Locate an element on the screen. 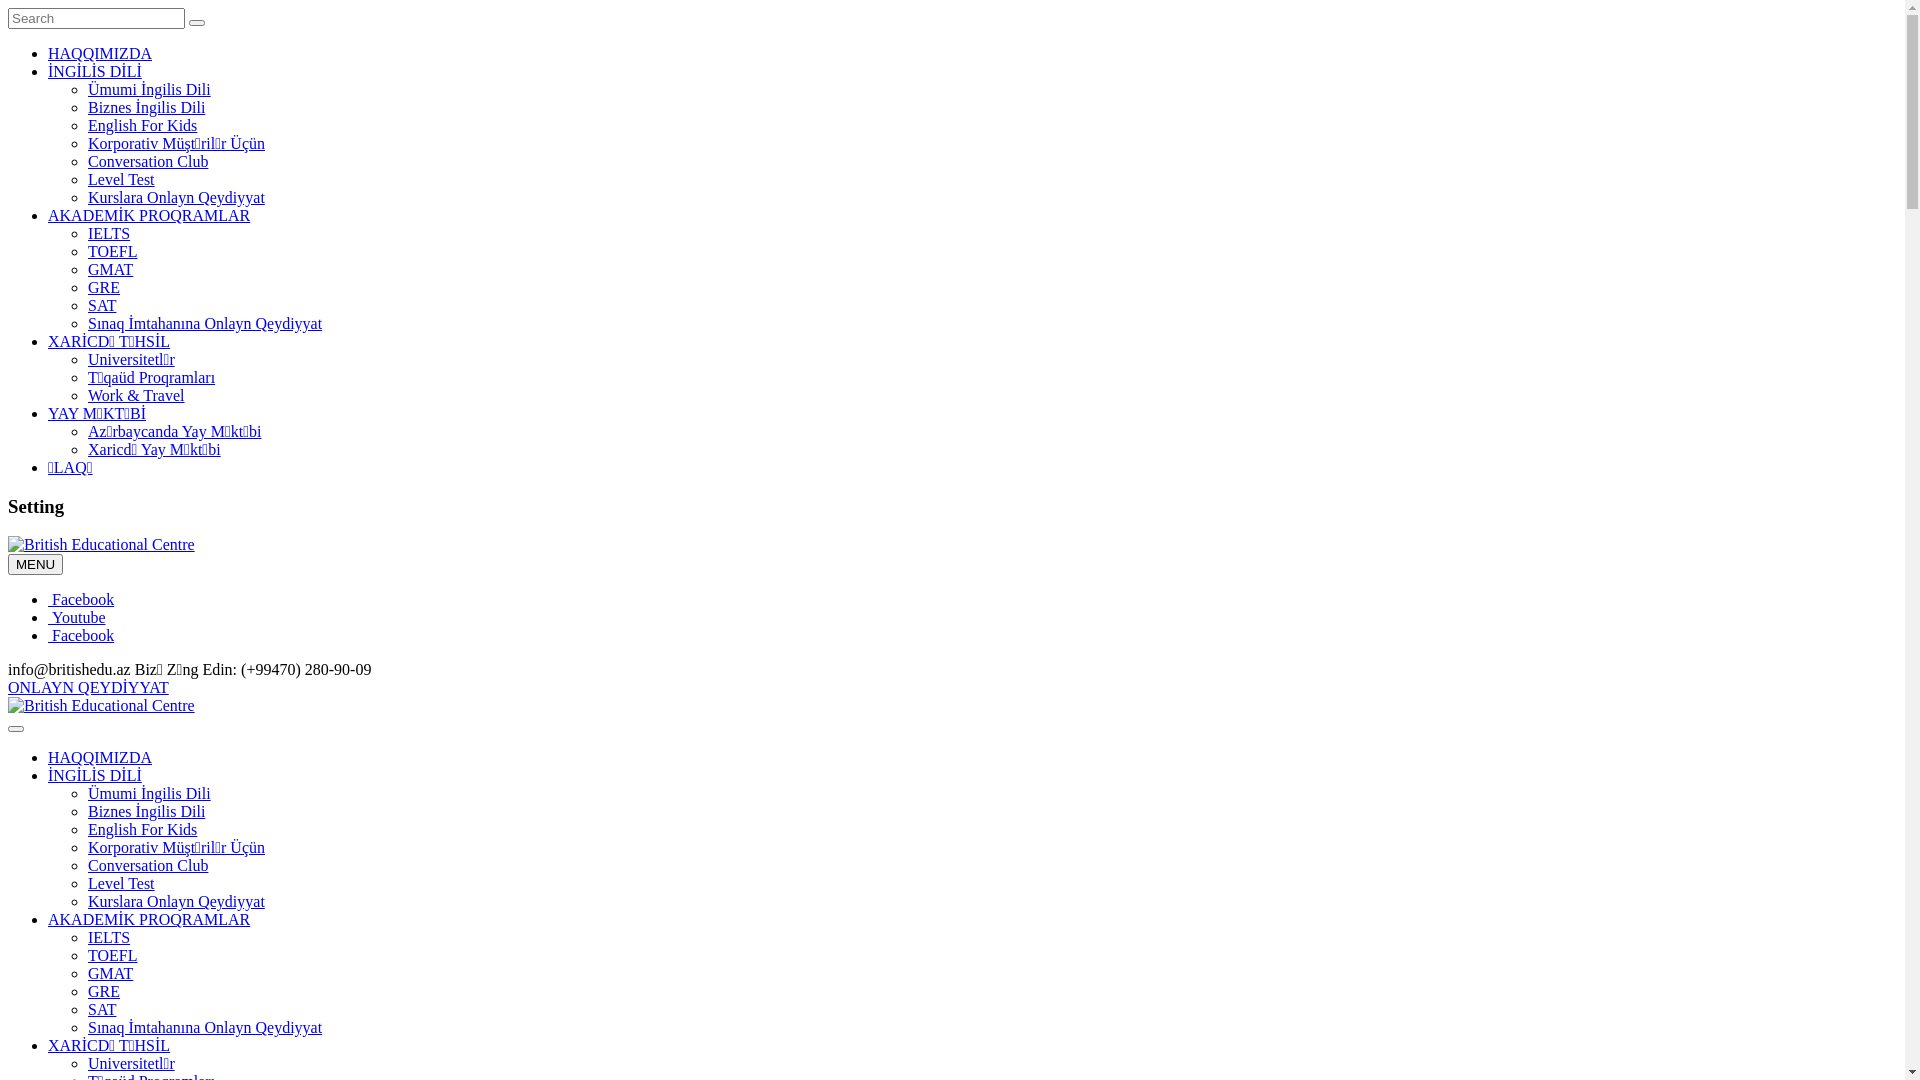 The width and height of the screenshot is (1920, 1080). Kurslara Onlayn Qeydiyyat is located at coordinates (176, 902).